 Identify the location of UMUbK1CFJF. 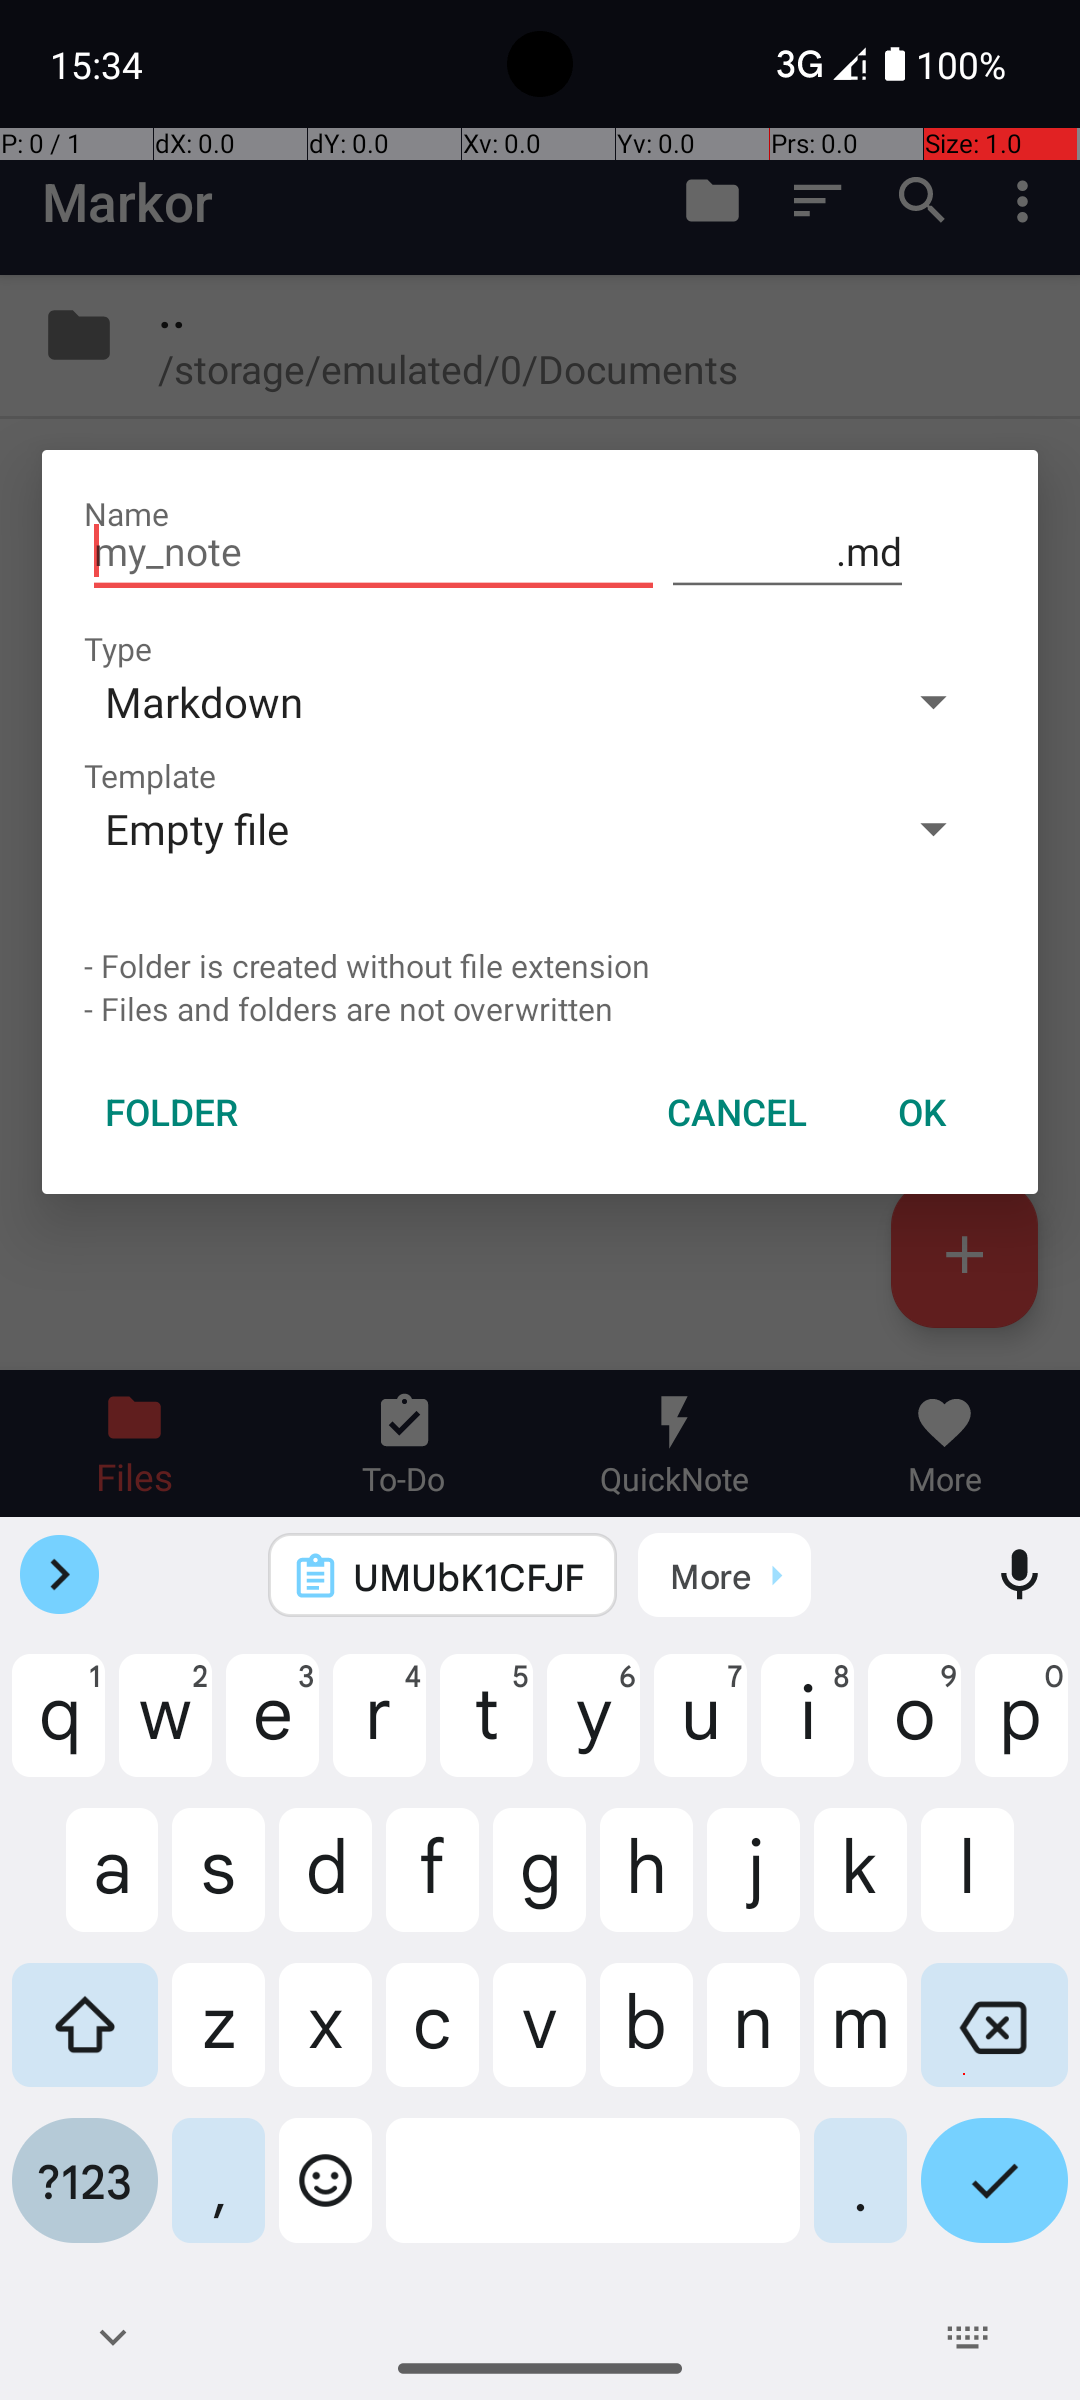
(469, 1576).